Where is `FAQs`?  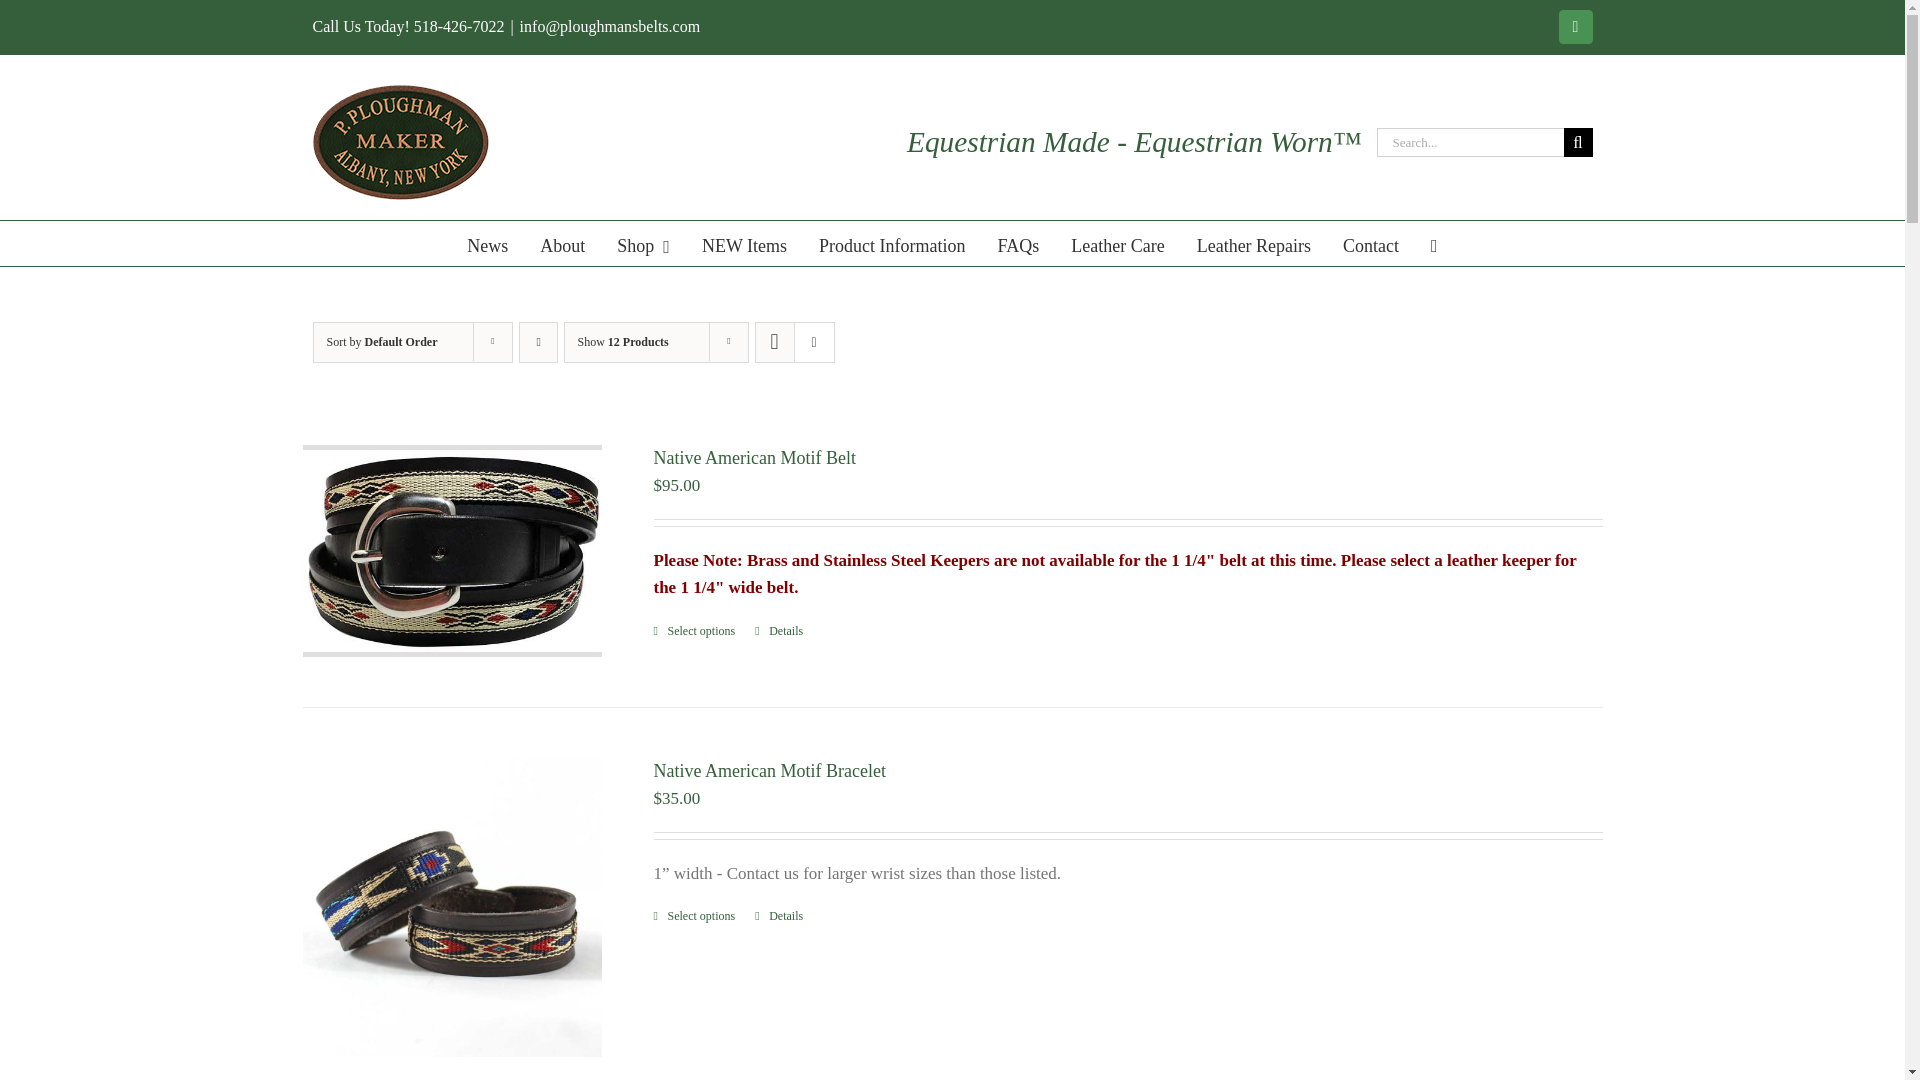 FAQs is located at coordinates (1019, 243).